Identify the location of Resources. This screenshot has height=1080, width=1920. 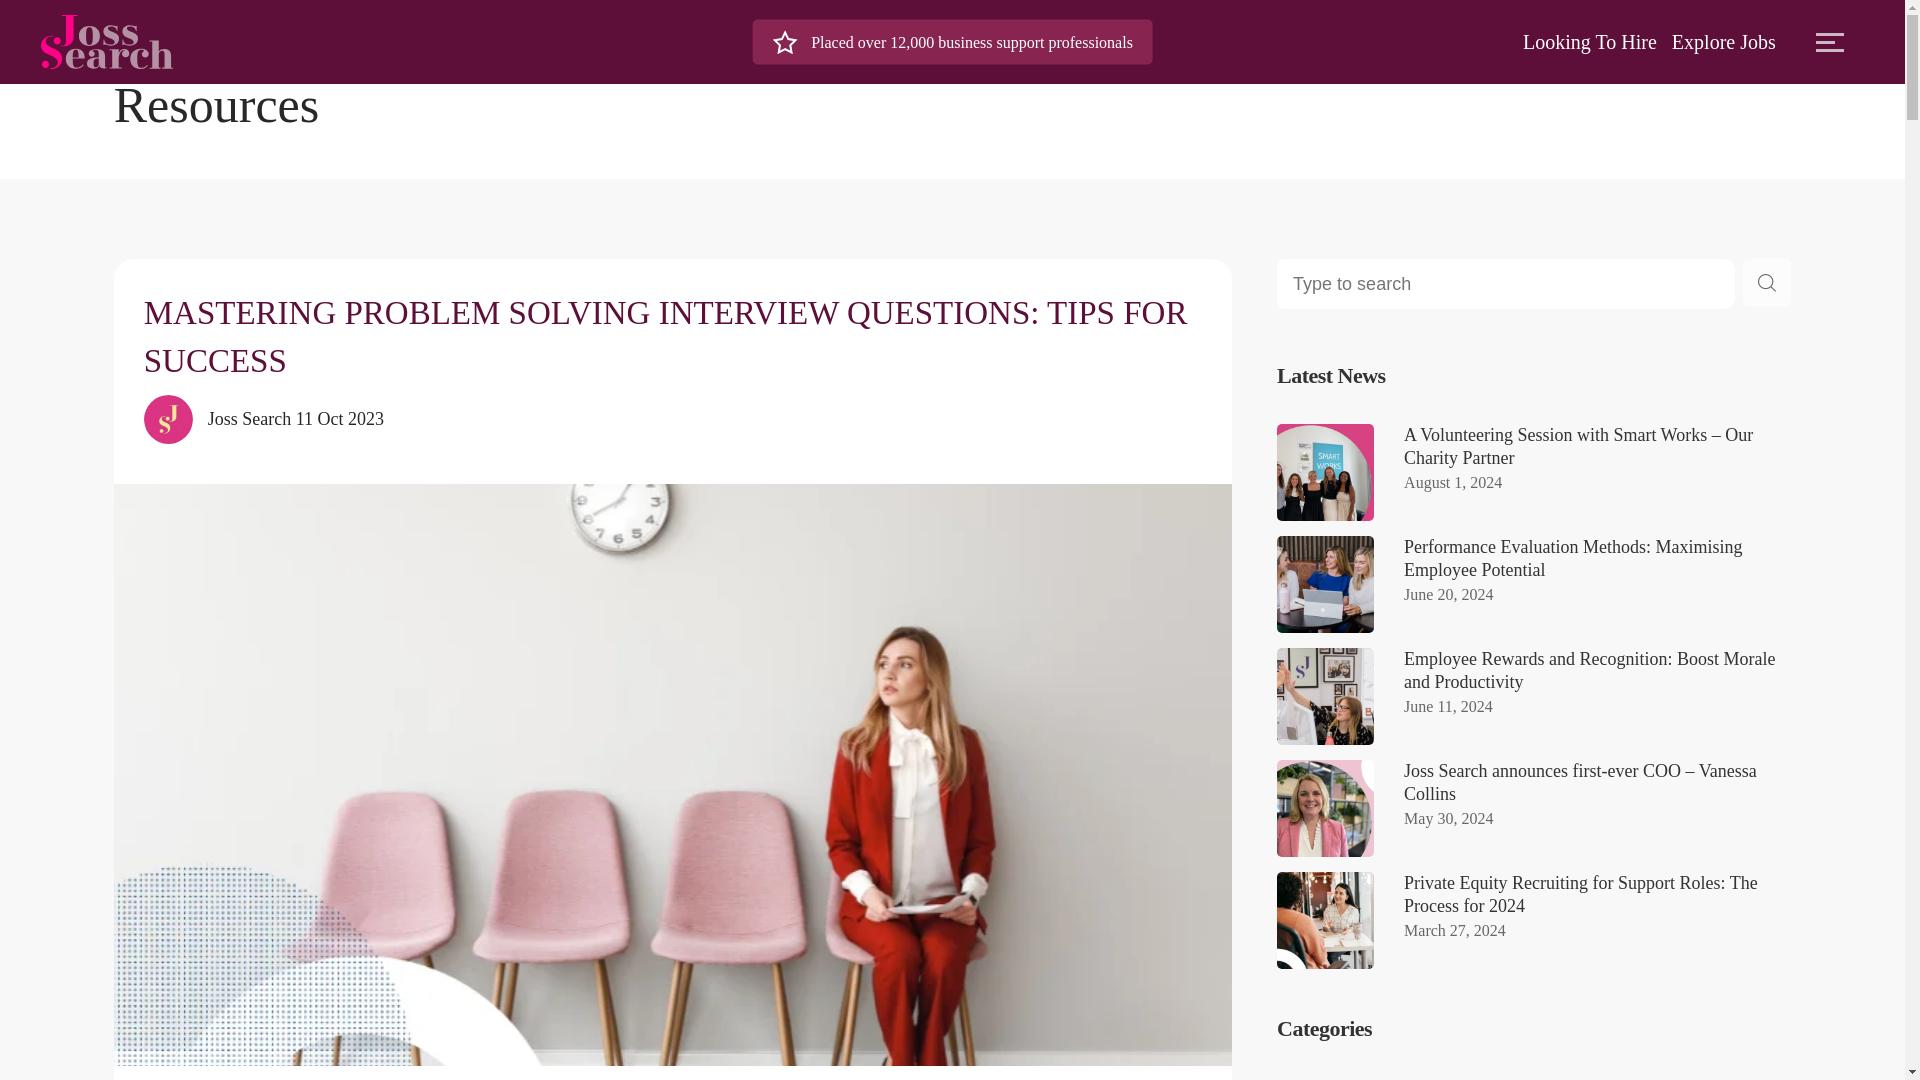
(210, 35).